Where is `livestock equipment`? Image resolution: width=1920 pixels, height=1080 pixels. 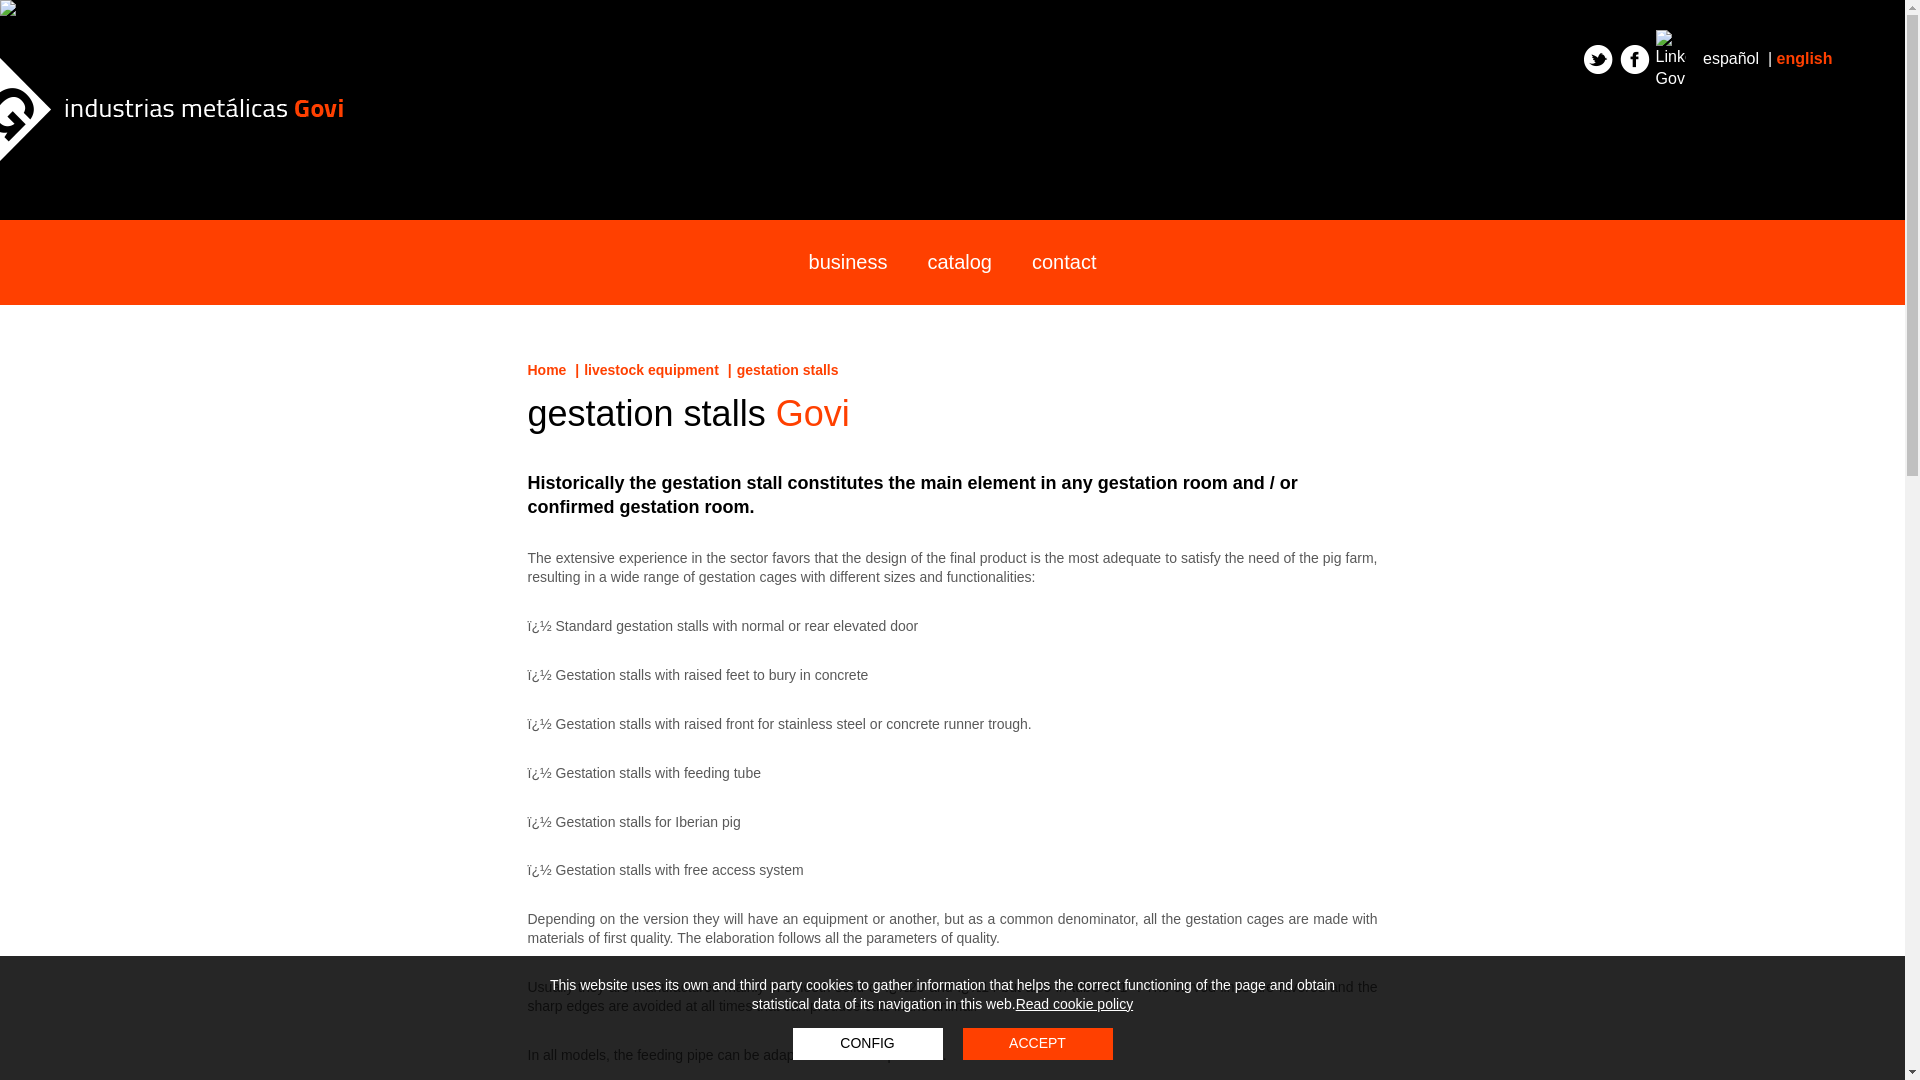 livestock equipment is located at coordinates (650, 370).